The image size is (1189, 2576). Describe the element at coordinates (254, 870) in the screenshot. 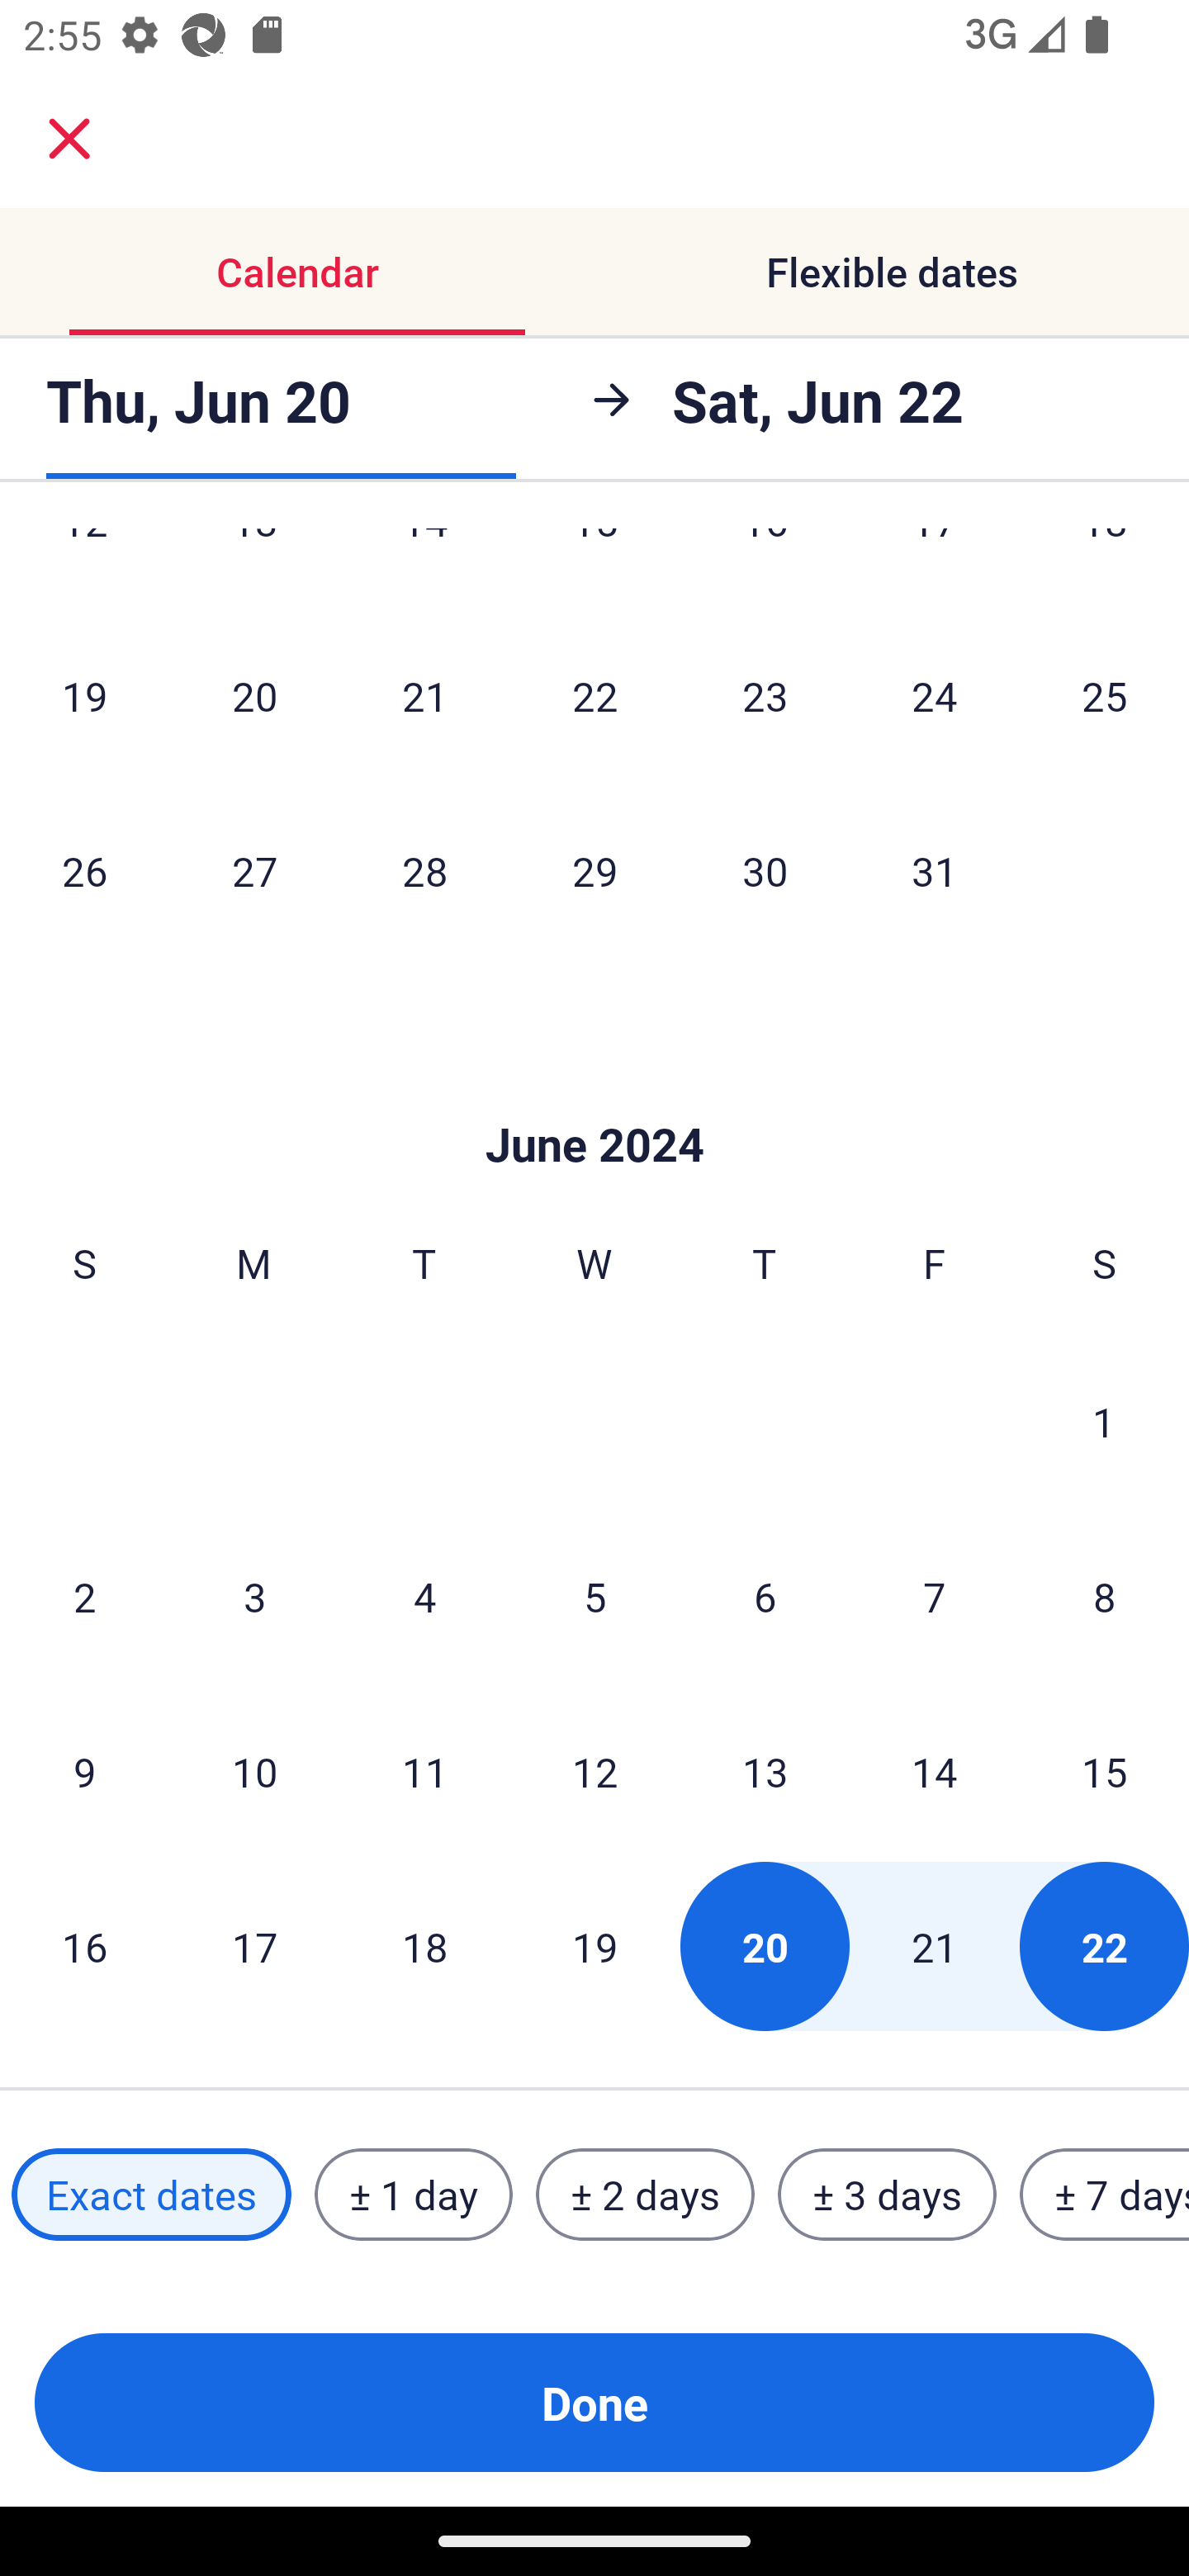

I see `27 Monday, May 27, 2024` at that location.